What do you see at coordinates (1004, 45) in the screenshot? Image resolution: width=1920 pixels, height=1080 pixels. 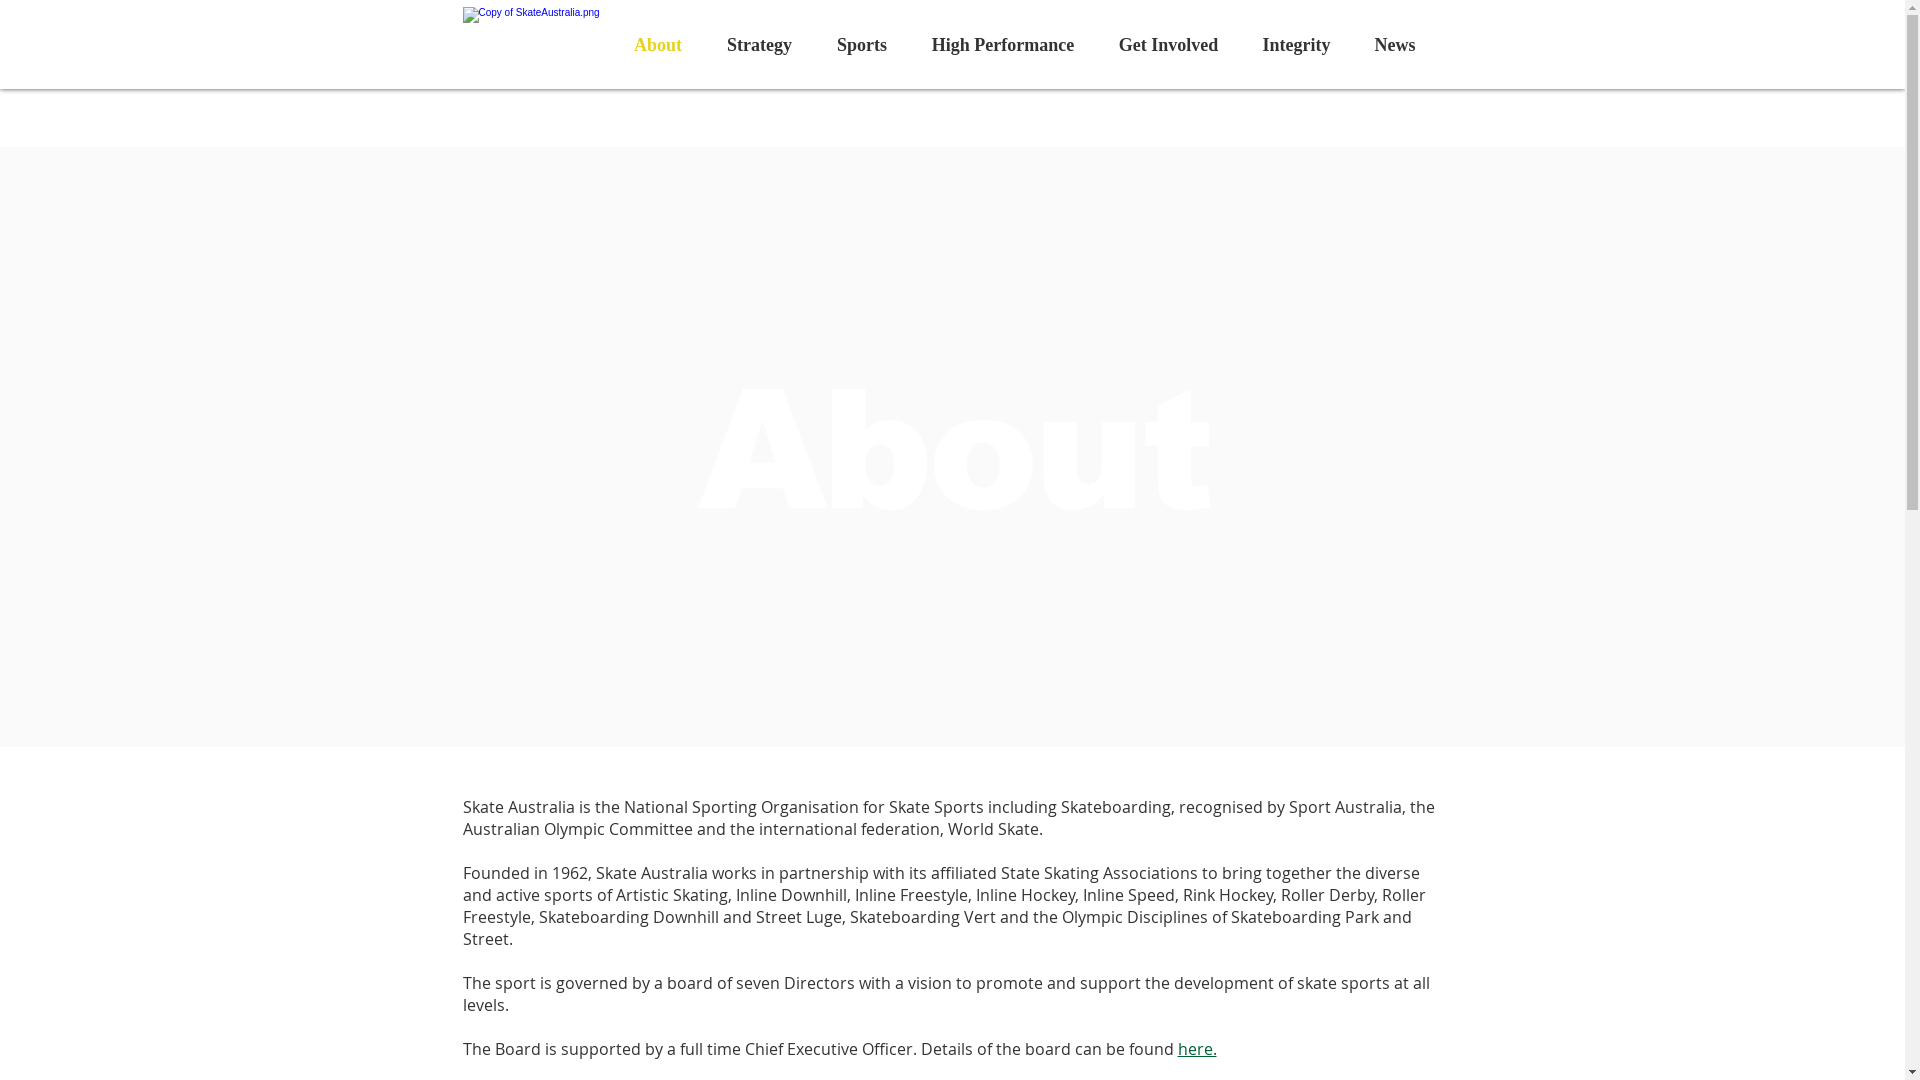 I see `High Performance` at bounding box center [1004, 45].